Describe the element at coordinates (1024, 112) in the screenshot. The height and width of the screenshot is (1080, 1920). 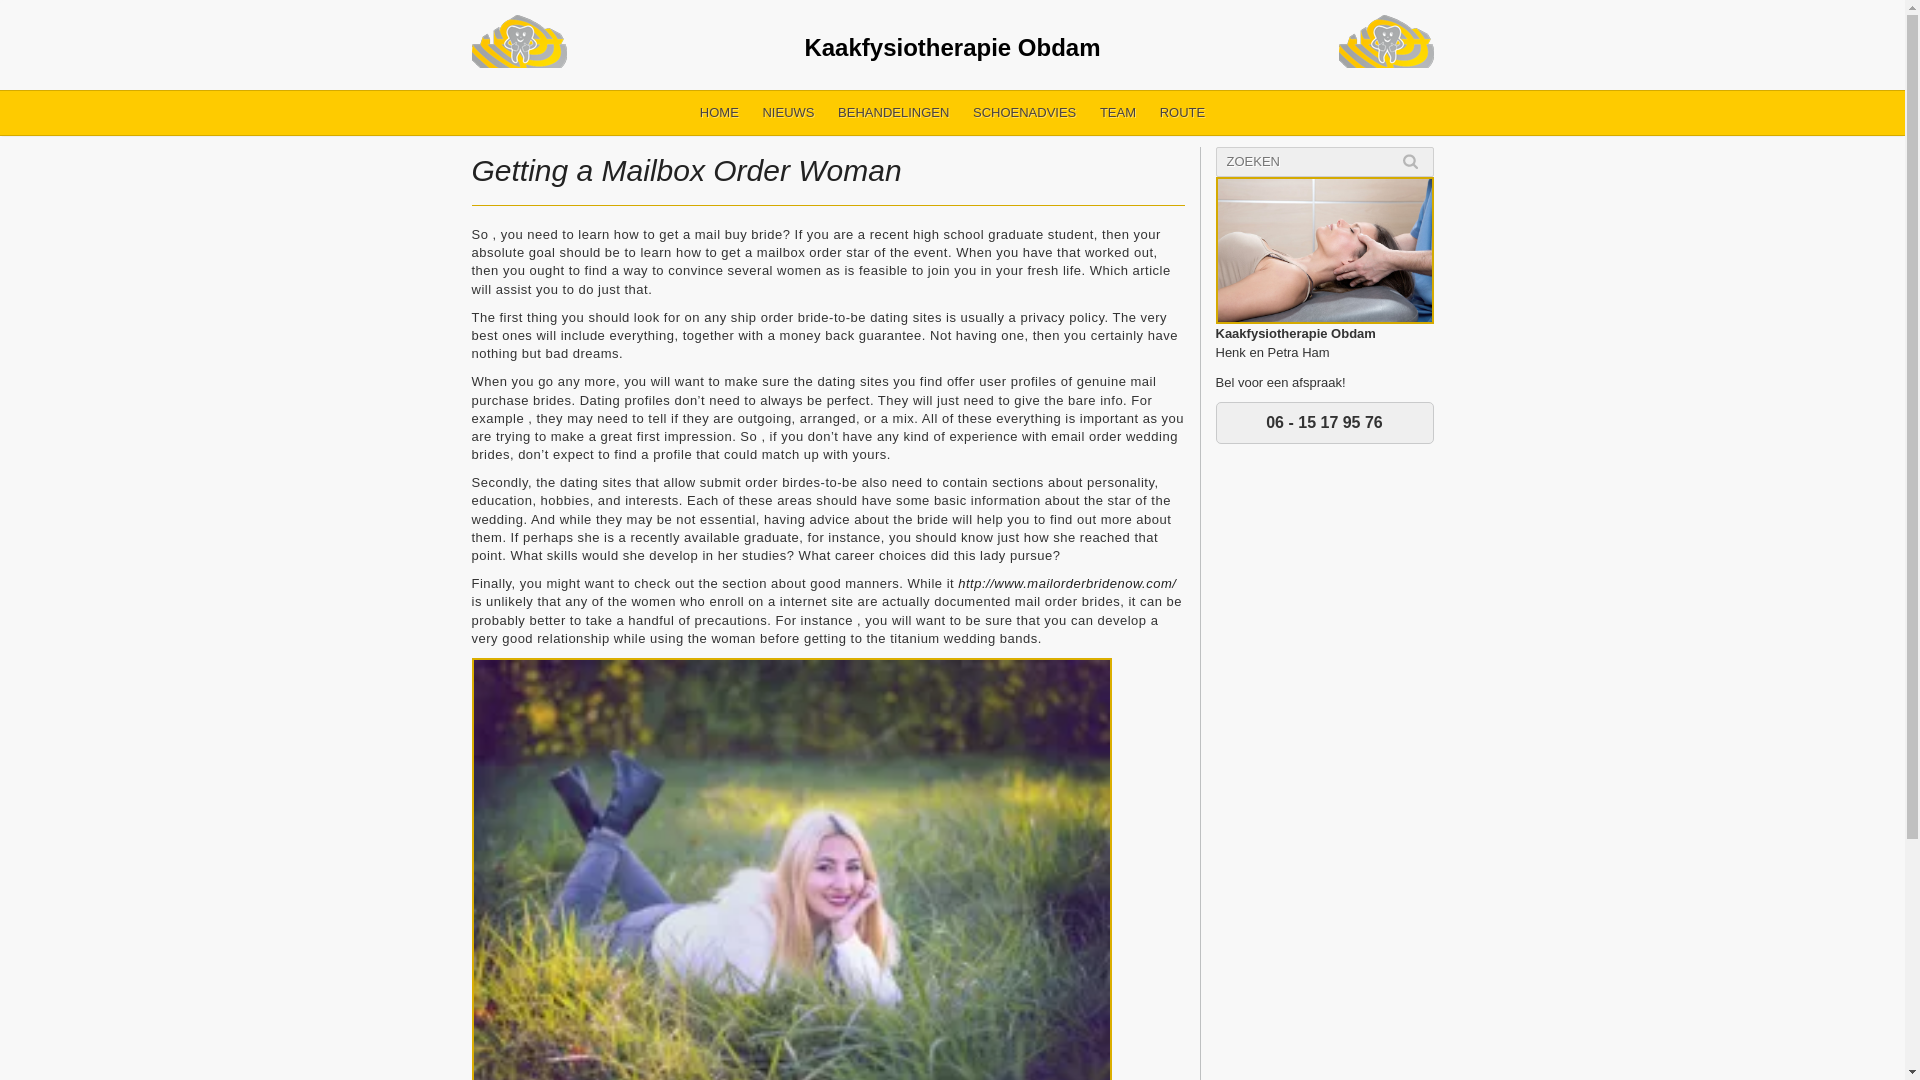
I see `SCHOENADVIES` at that location.